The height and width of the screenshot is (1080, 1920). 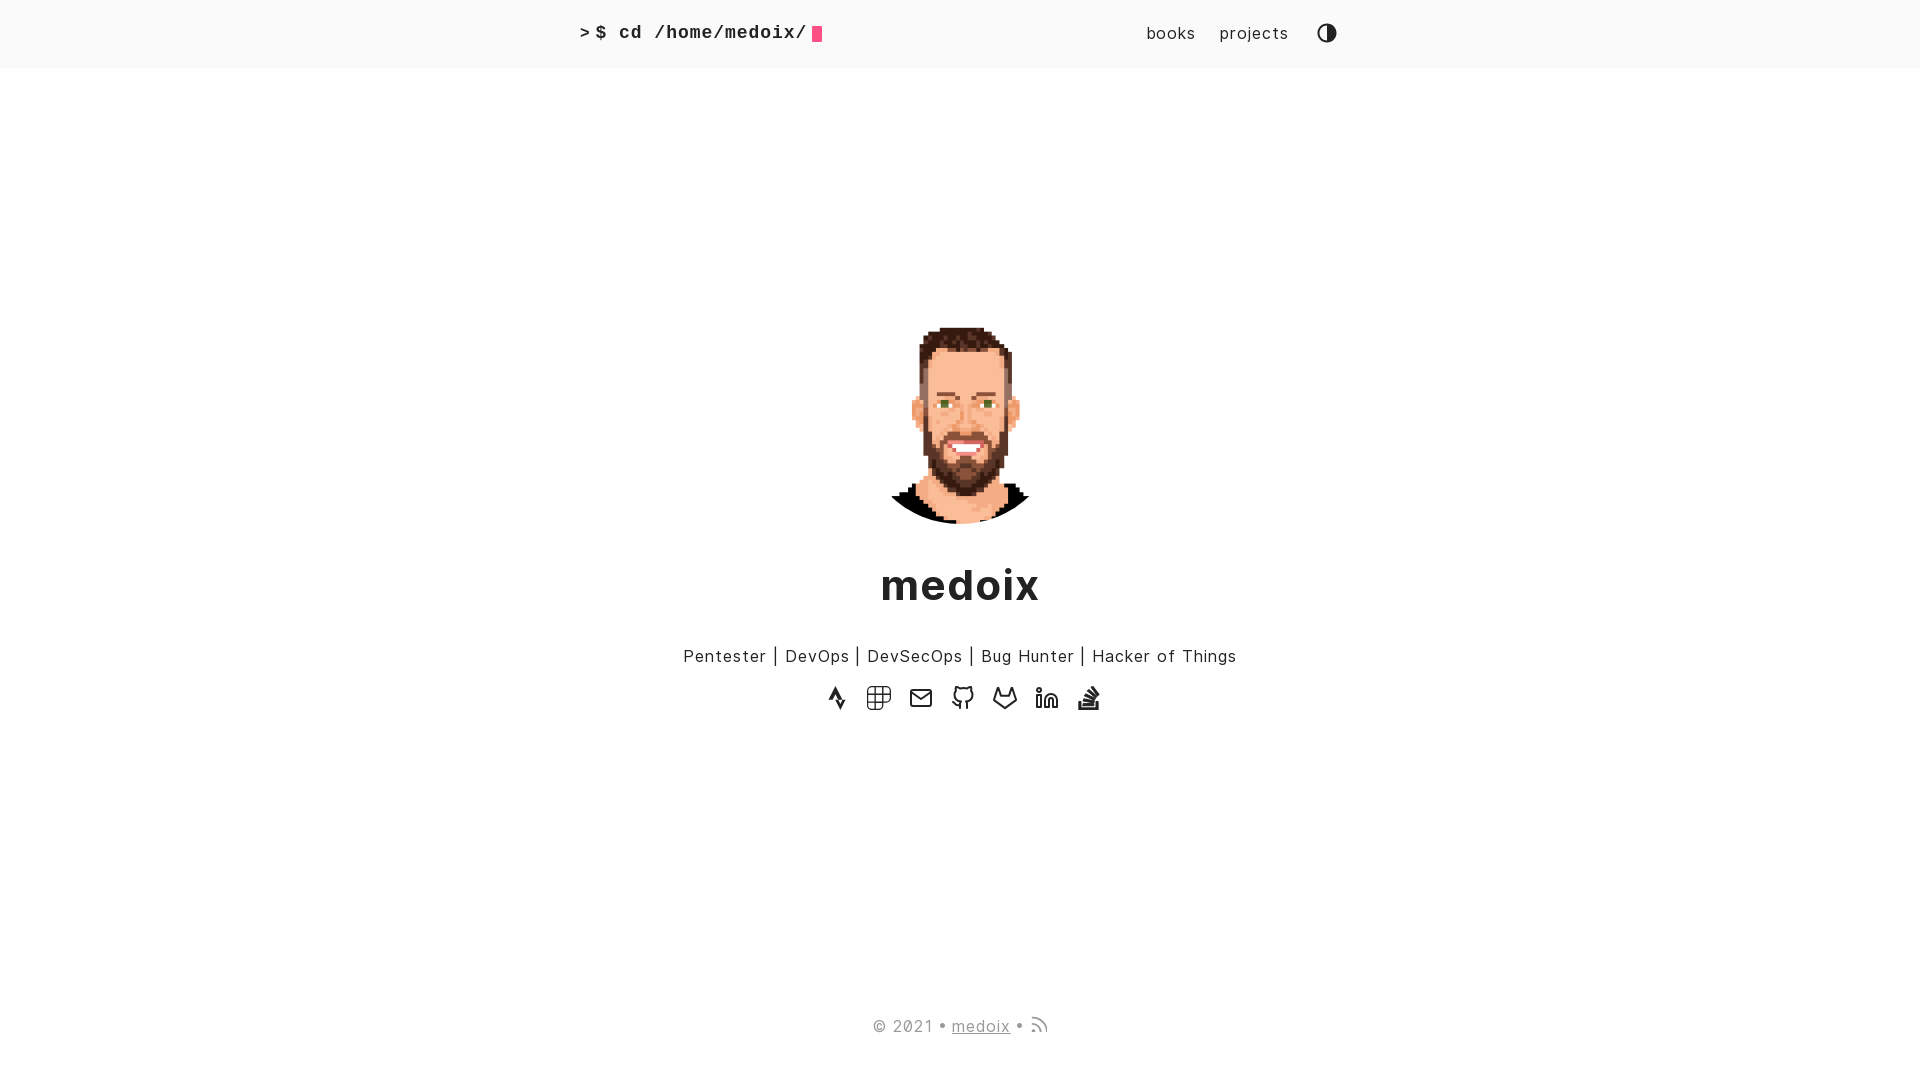 What do you see at coordinates (1047, 704) in the screenshot?
I see `Linkedin` at bounding box center [1047, 704].